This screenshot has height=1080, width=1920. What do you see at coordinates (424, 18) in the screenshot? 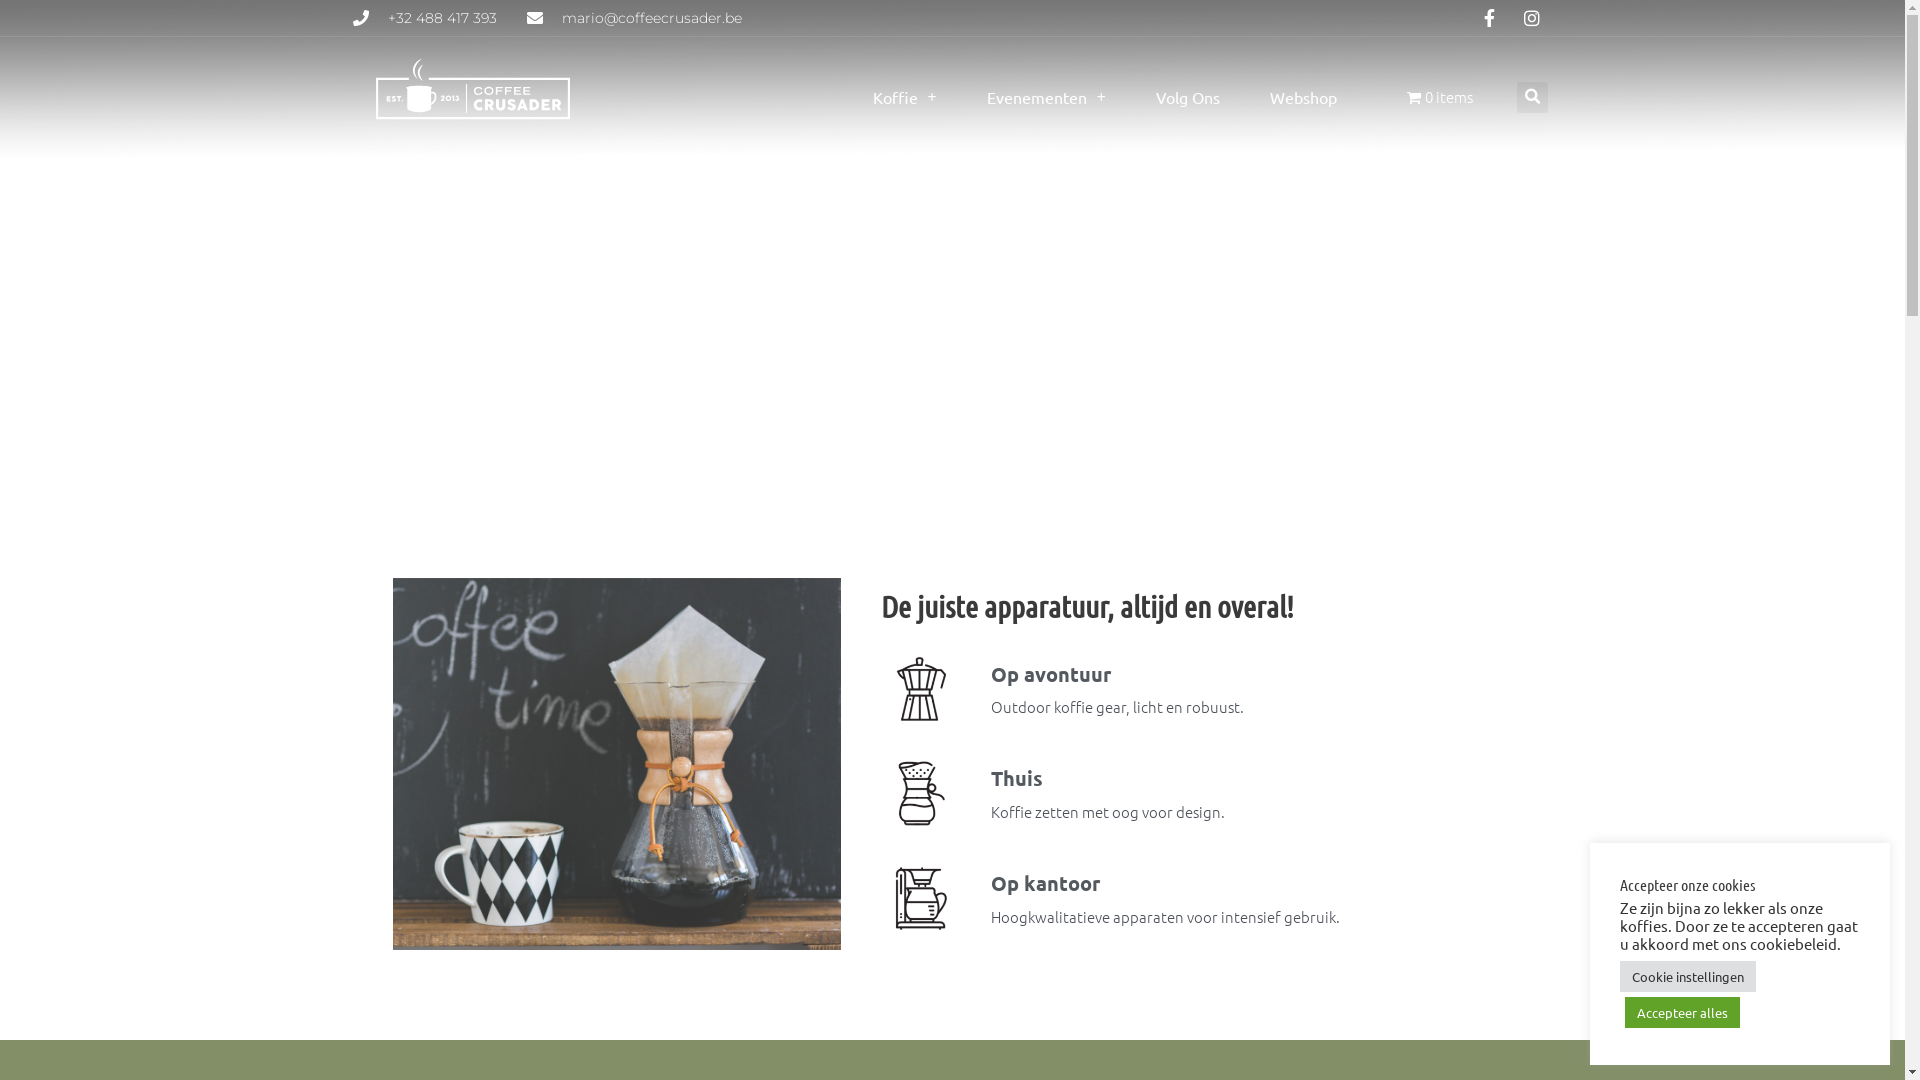
I see `+32 488 417 393` at bounding box center [424, 18].